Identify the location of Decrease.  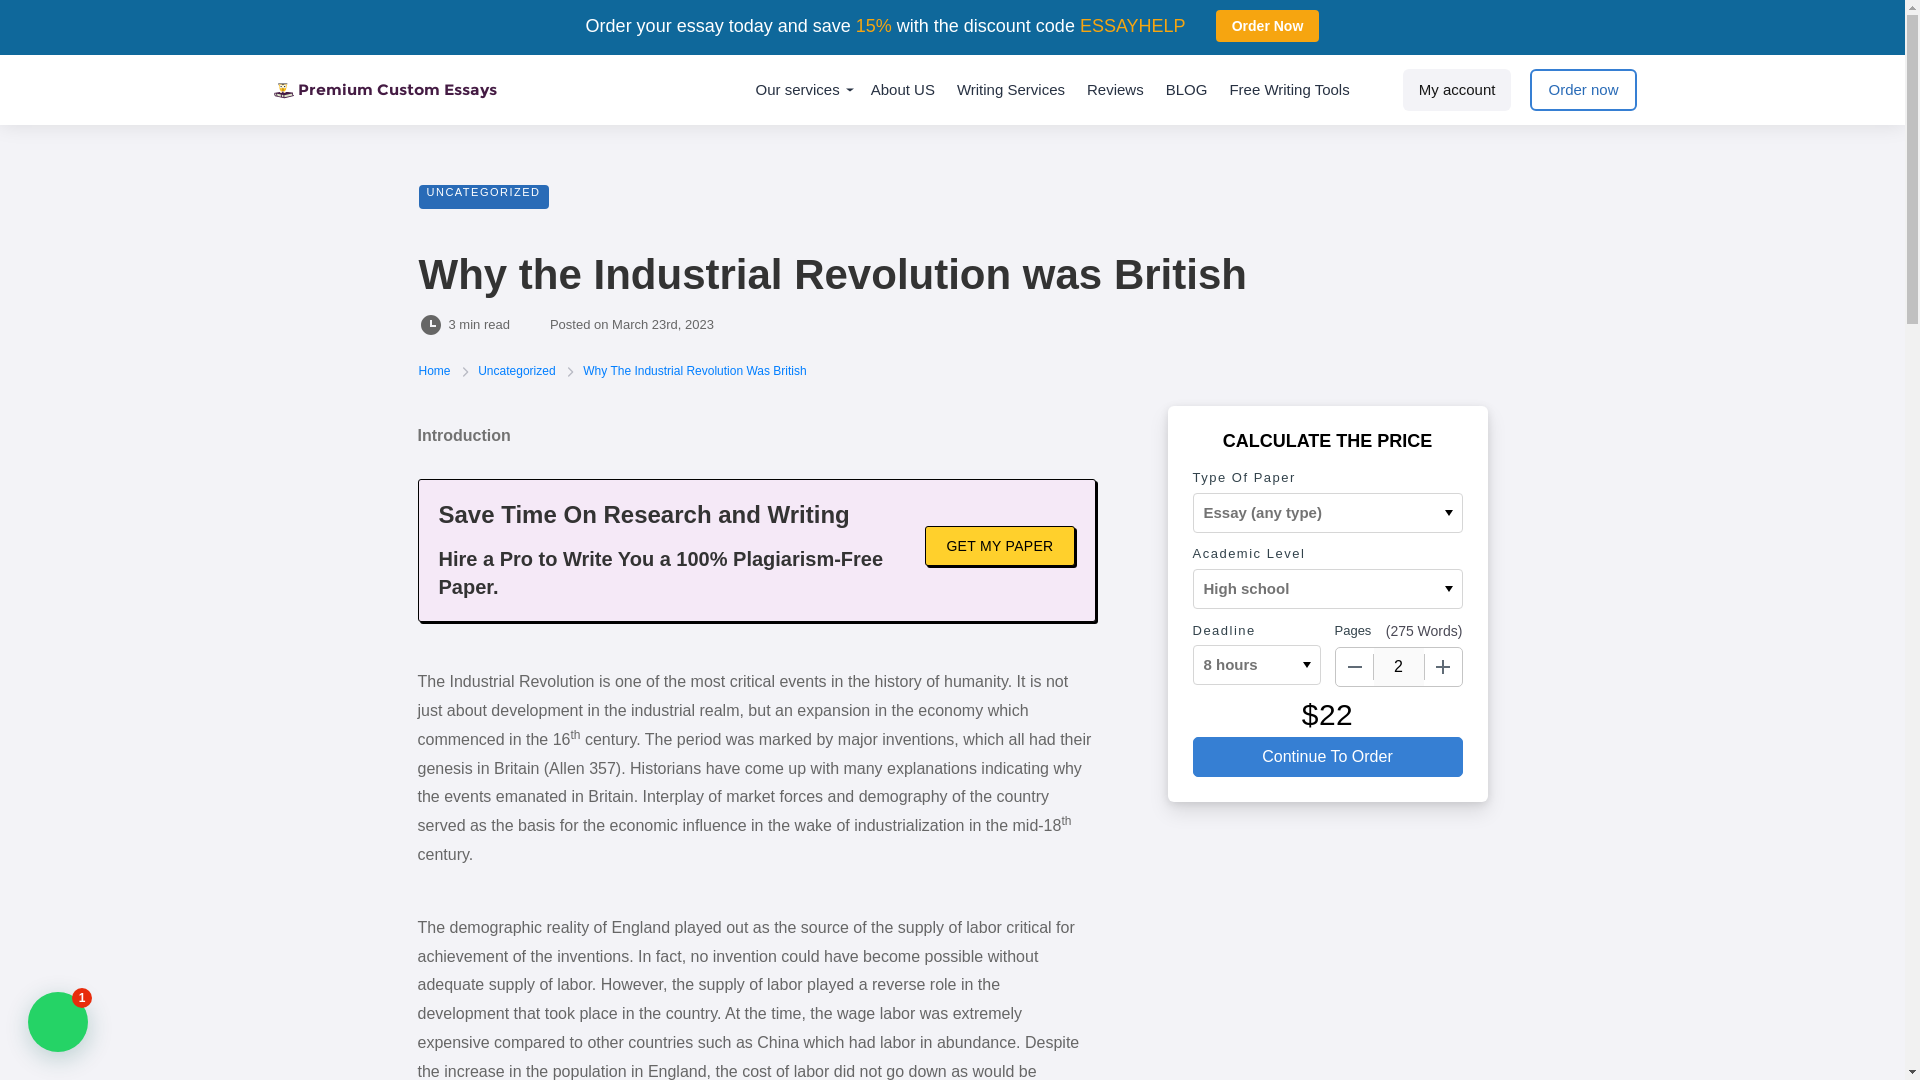
(1355, 666).